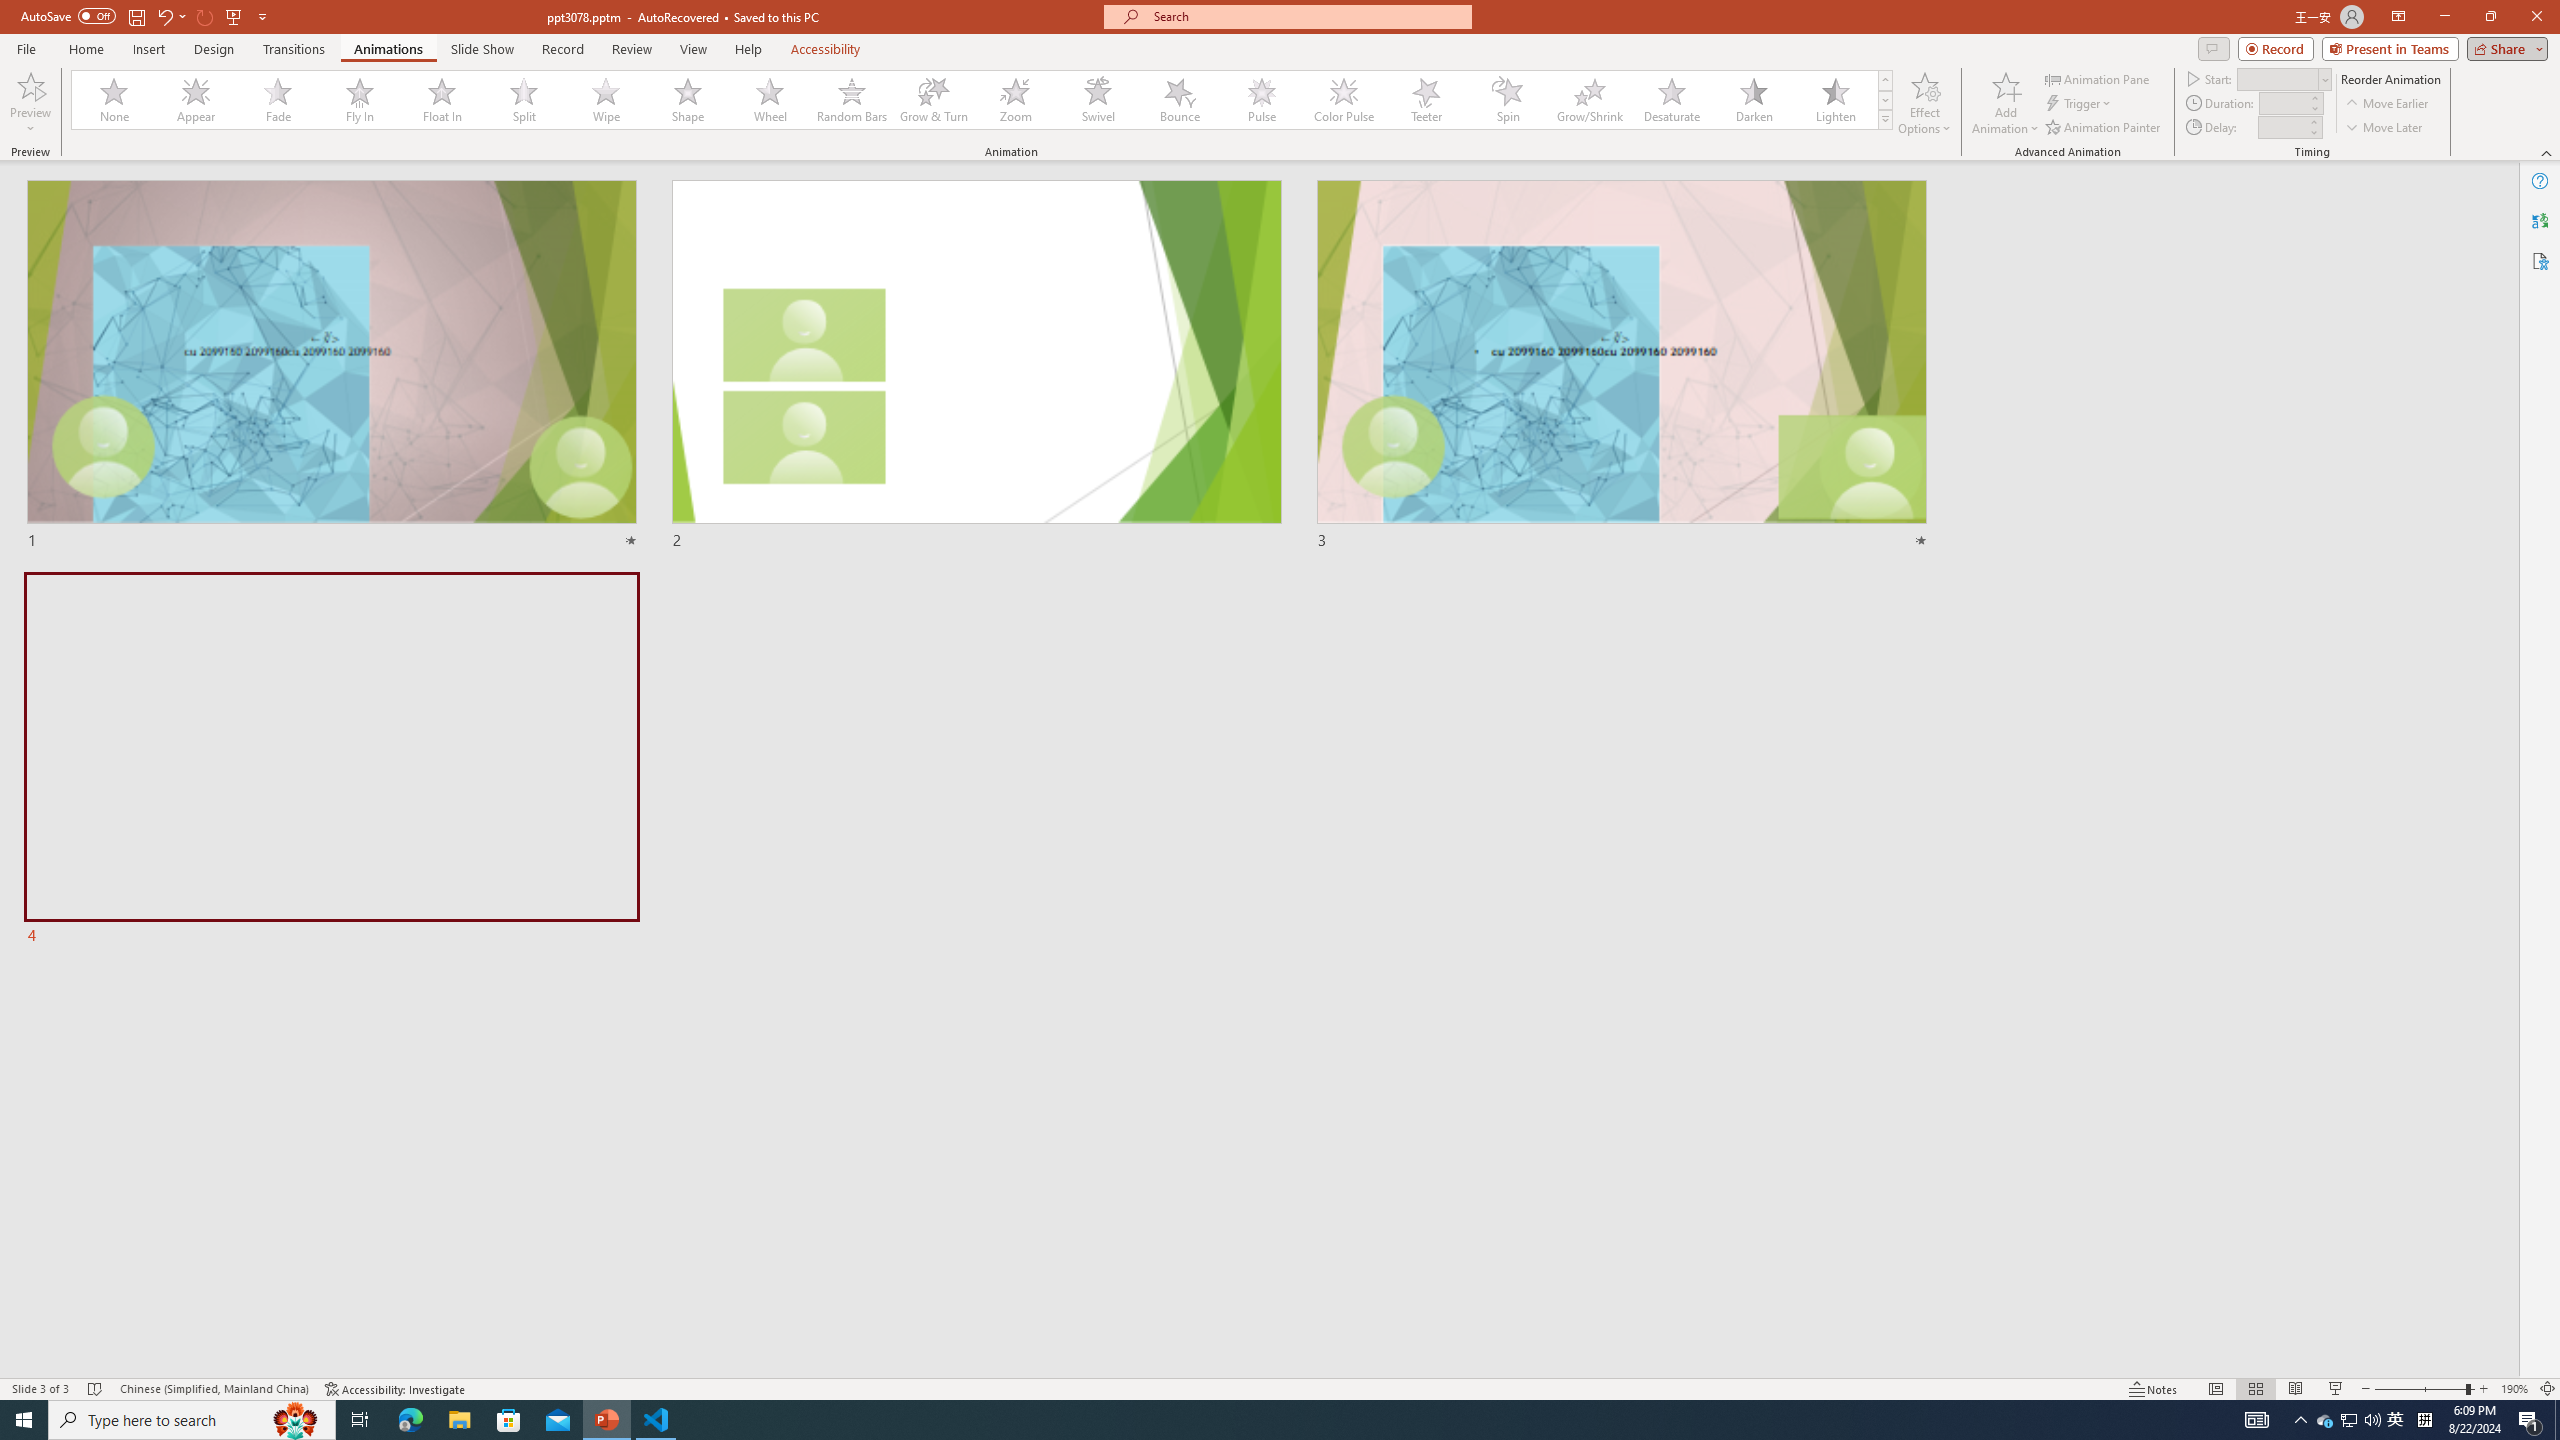 This screenshot has width=2560, height=1440. I want to click on Move Earlier, so click(2386, 104).